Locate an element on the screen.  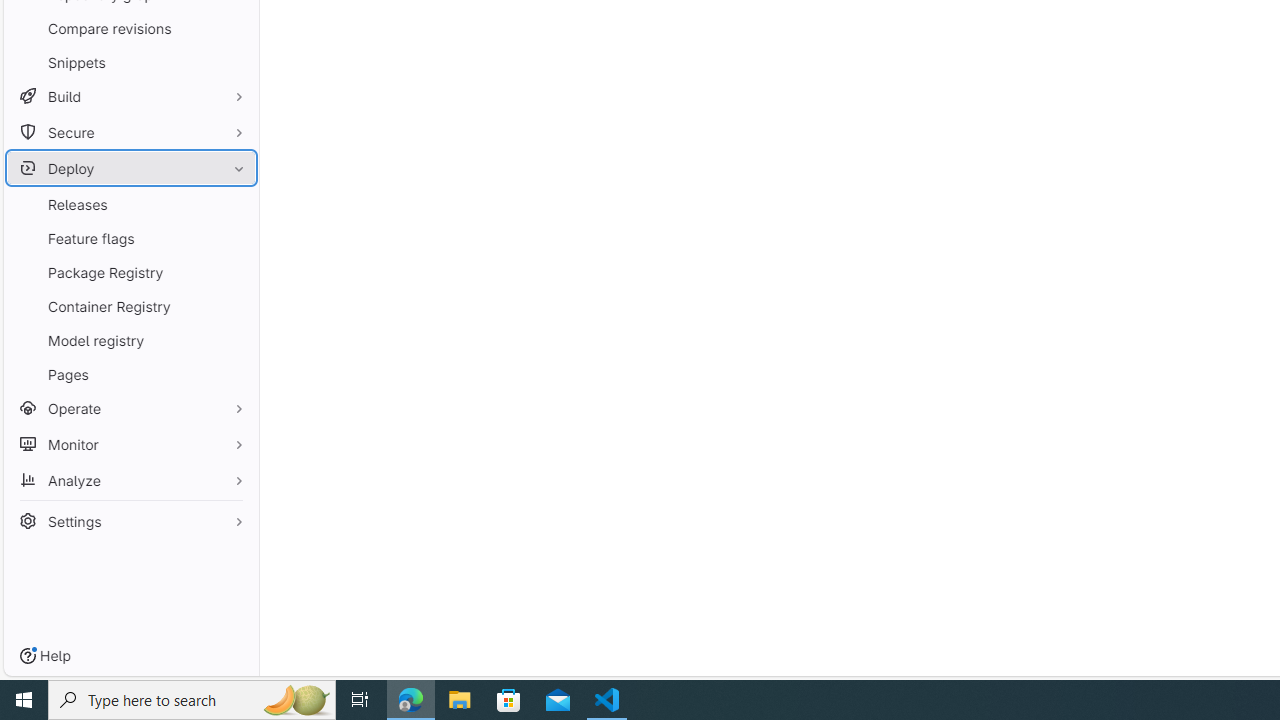
Monitor is located at coordinates (130, 444).